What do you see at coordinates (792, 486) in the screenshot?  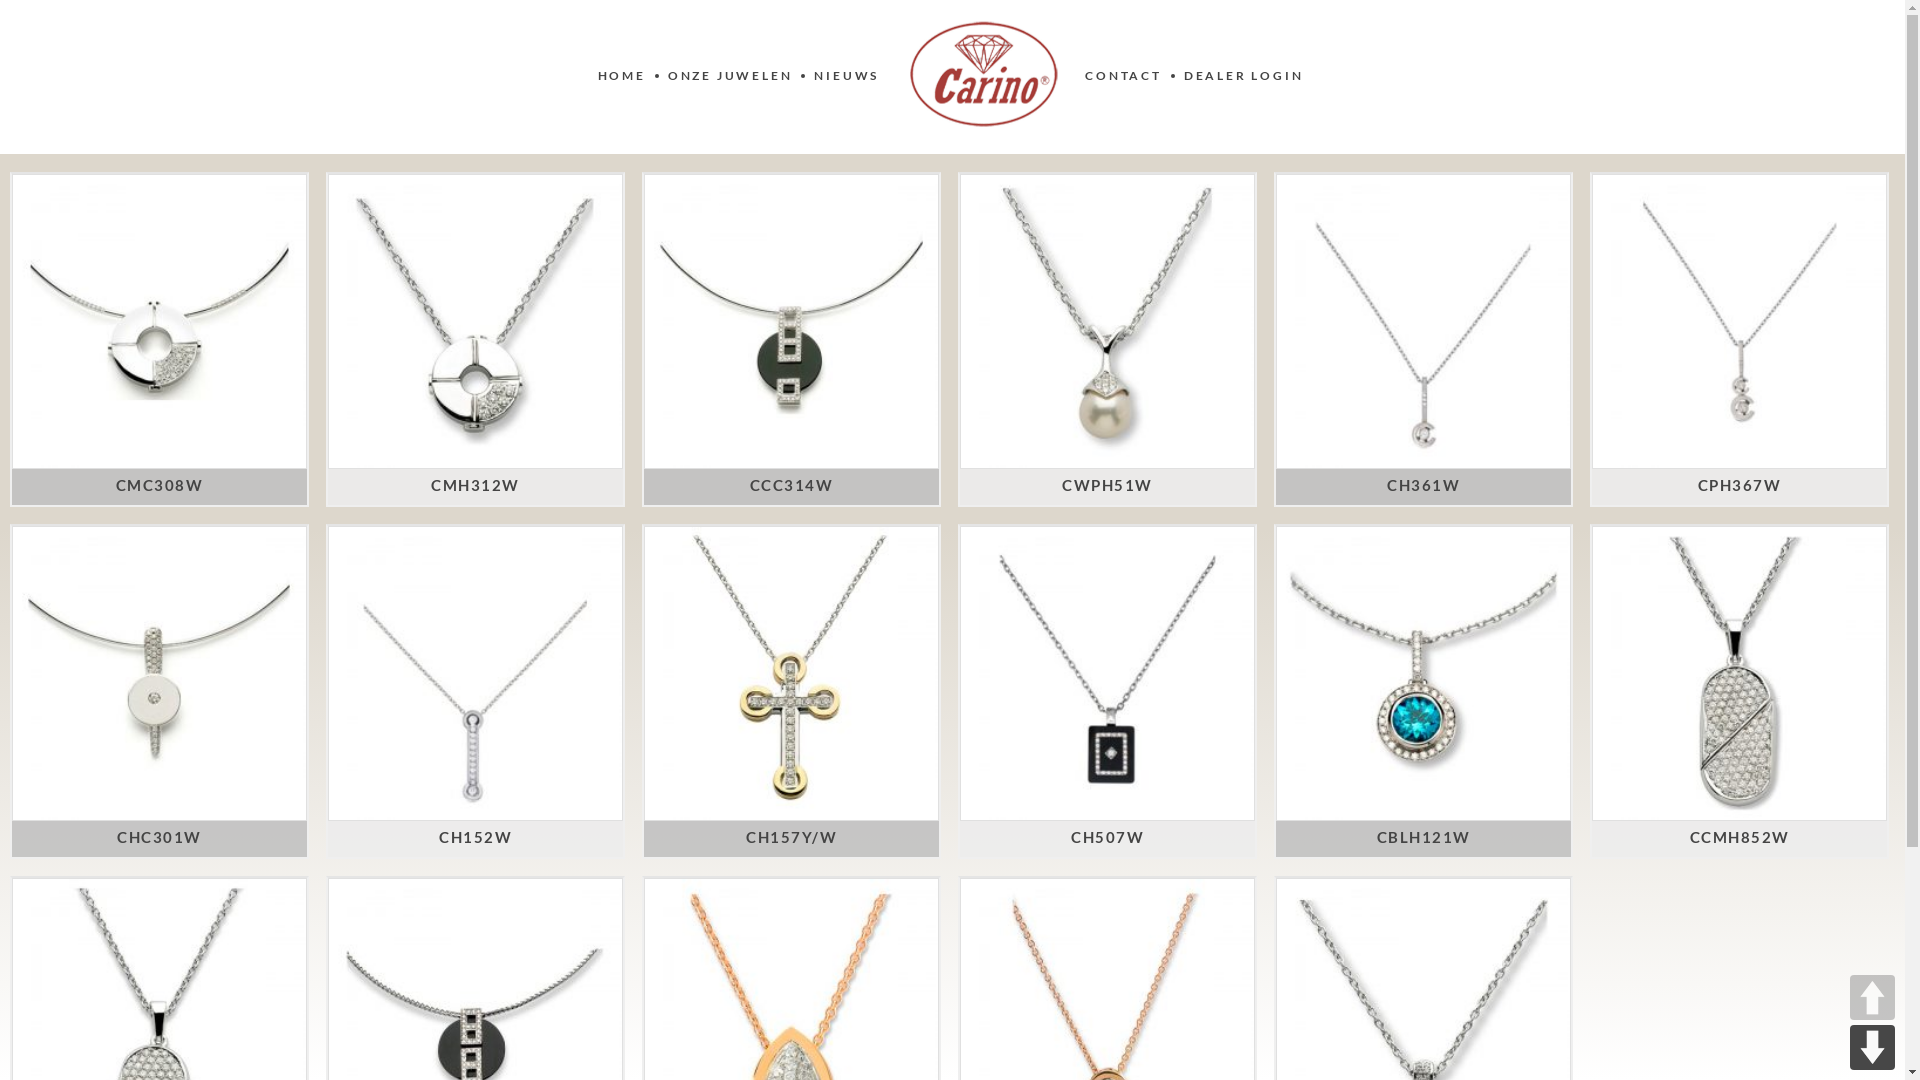 I see `CCC314W` at bounding box center [792, 486].